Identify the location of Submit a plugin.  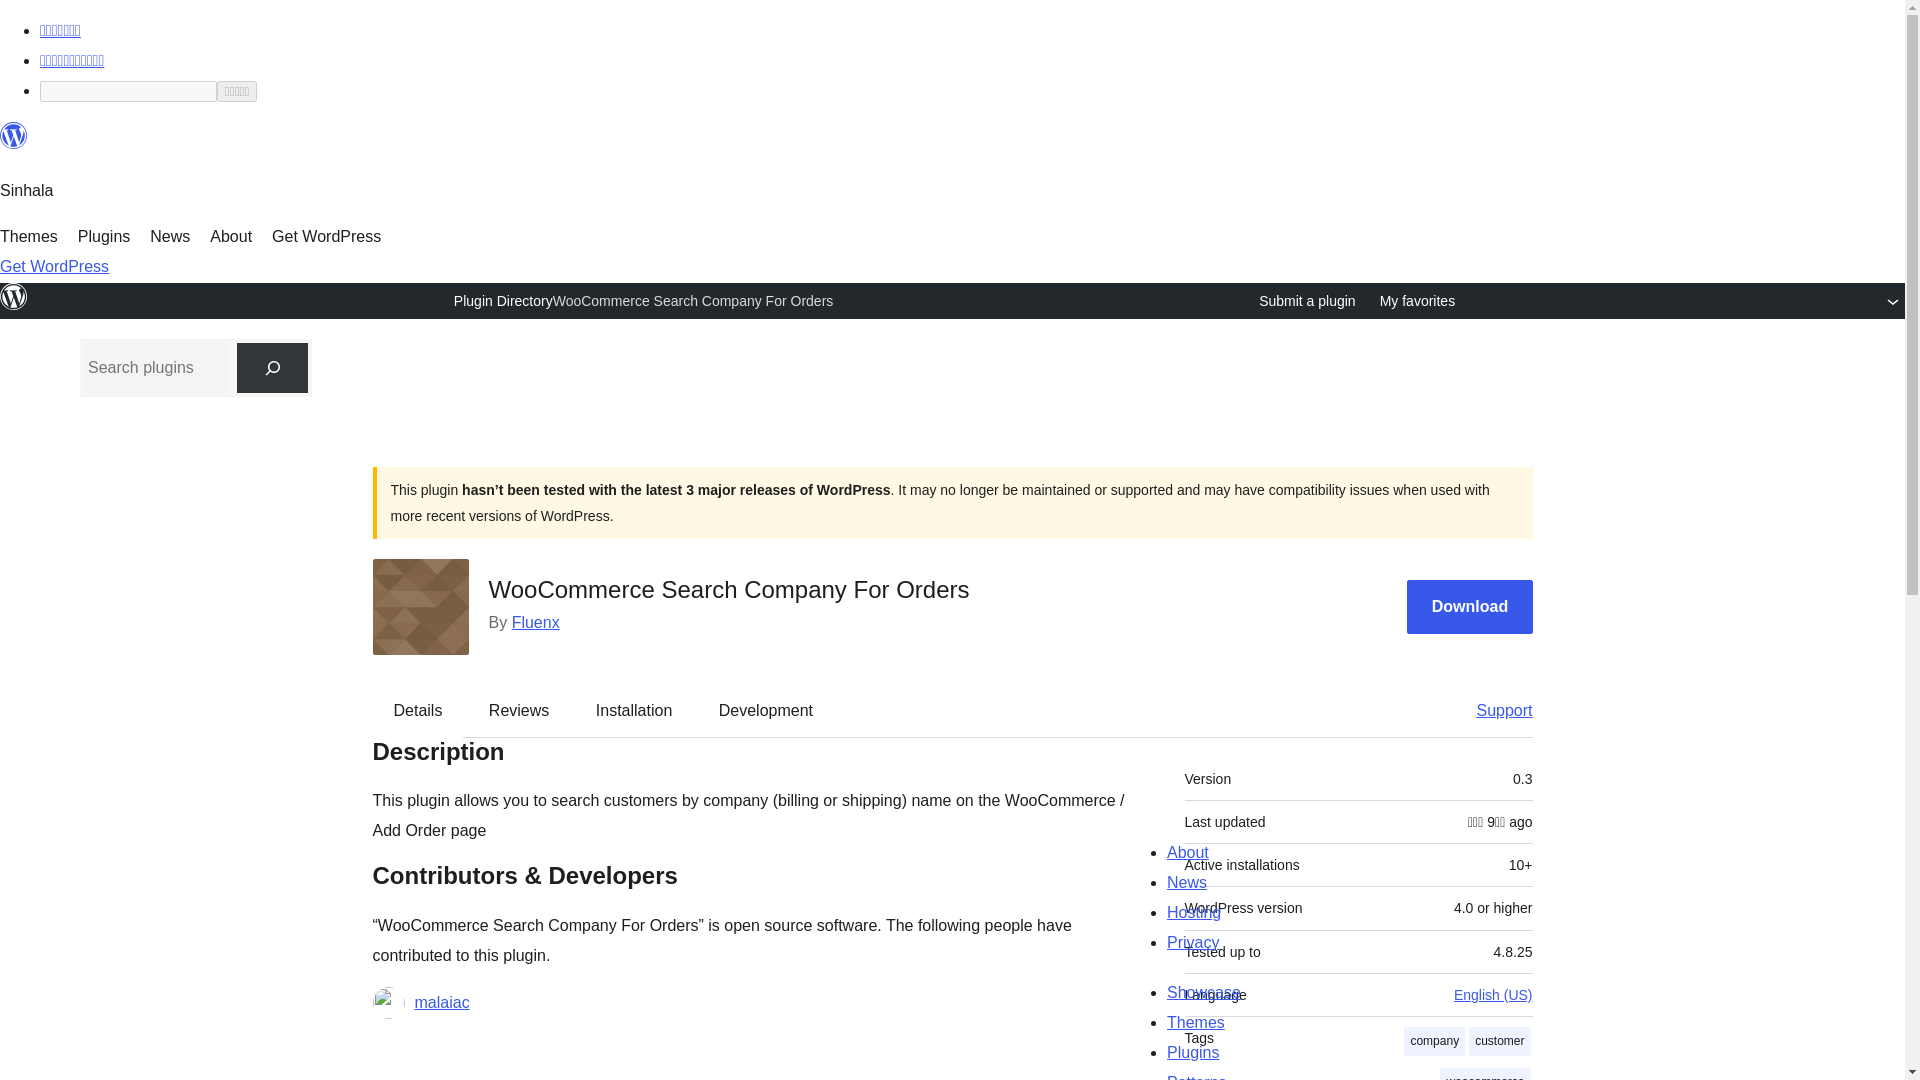
(1307, 301).